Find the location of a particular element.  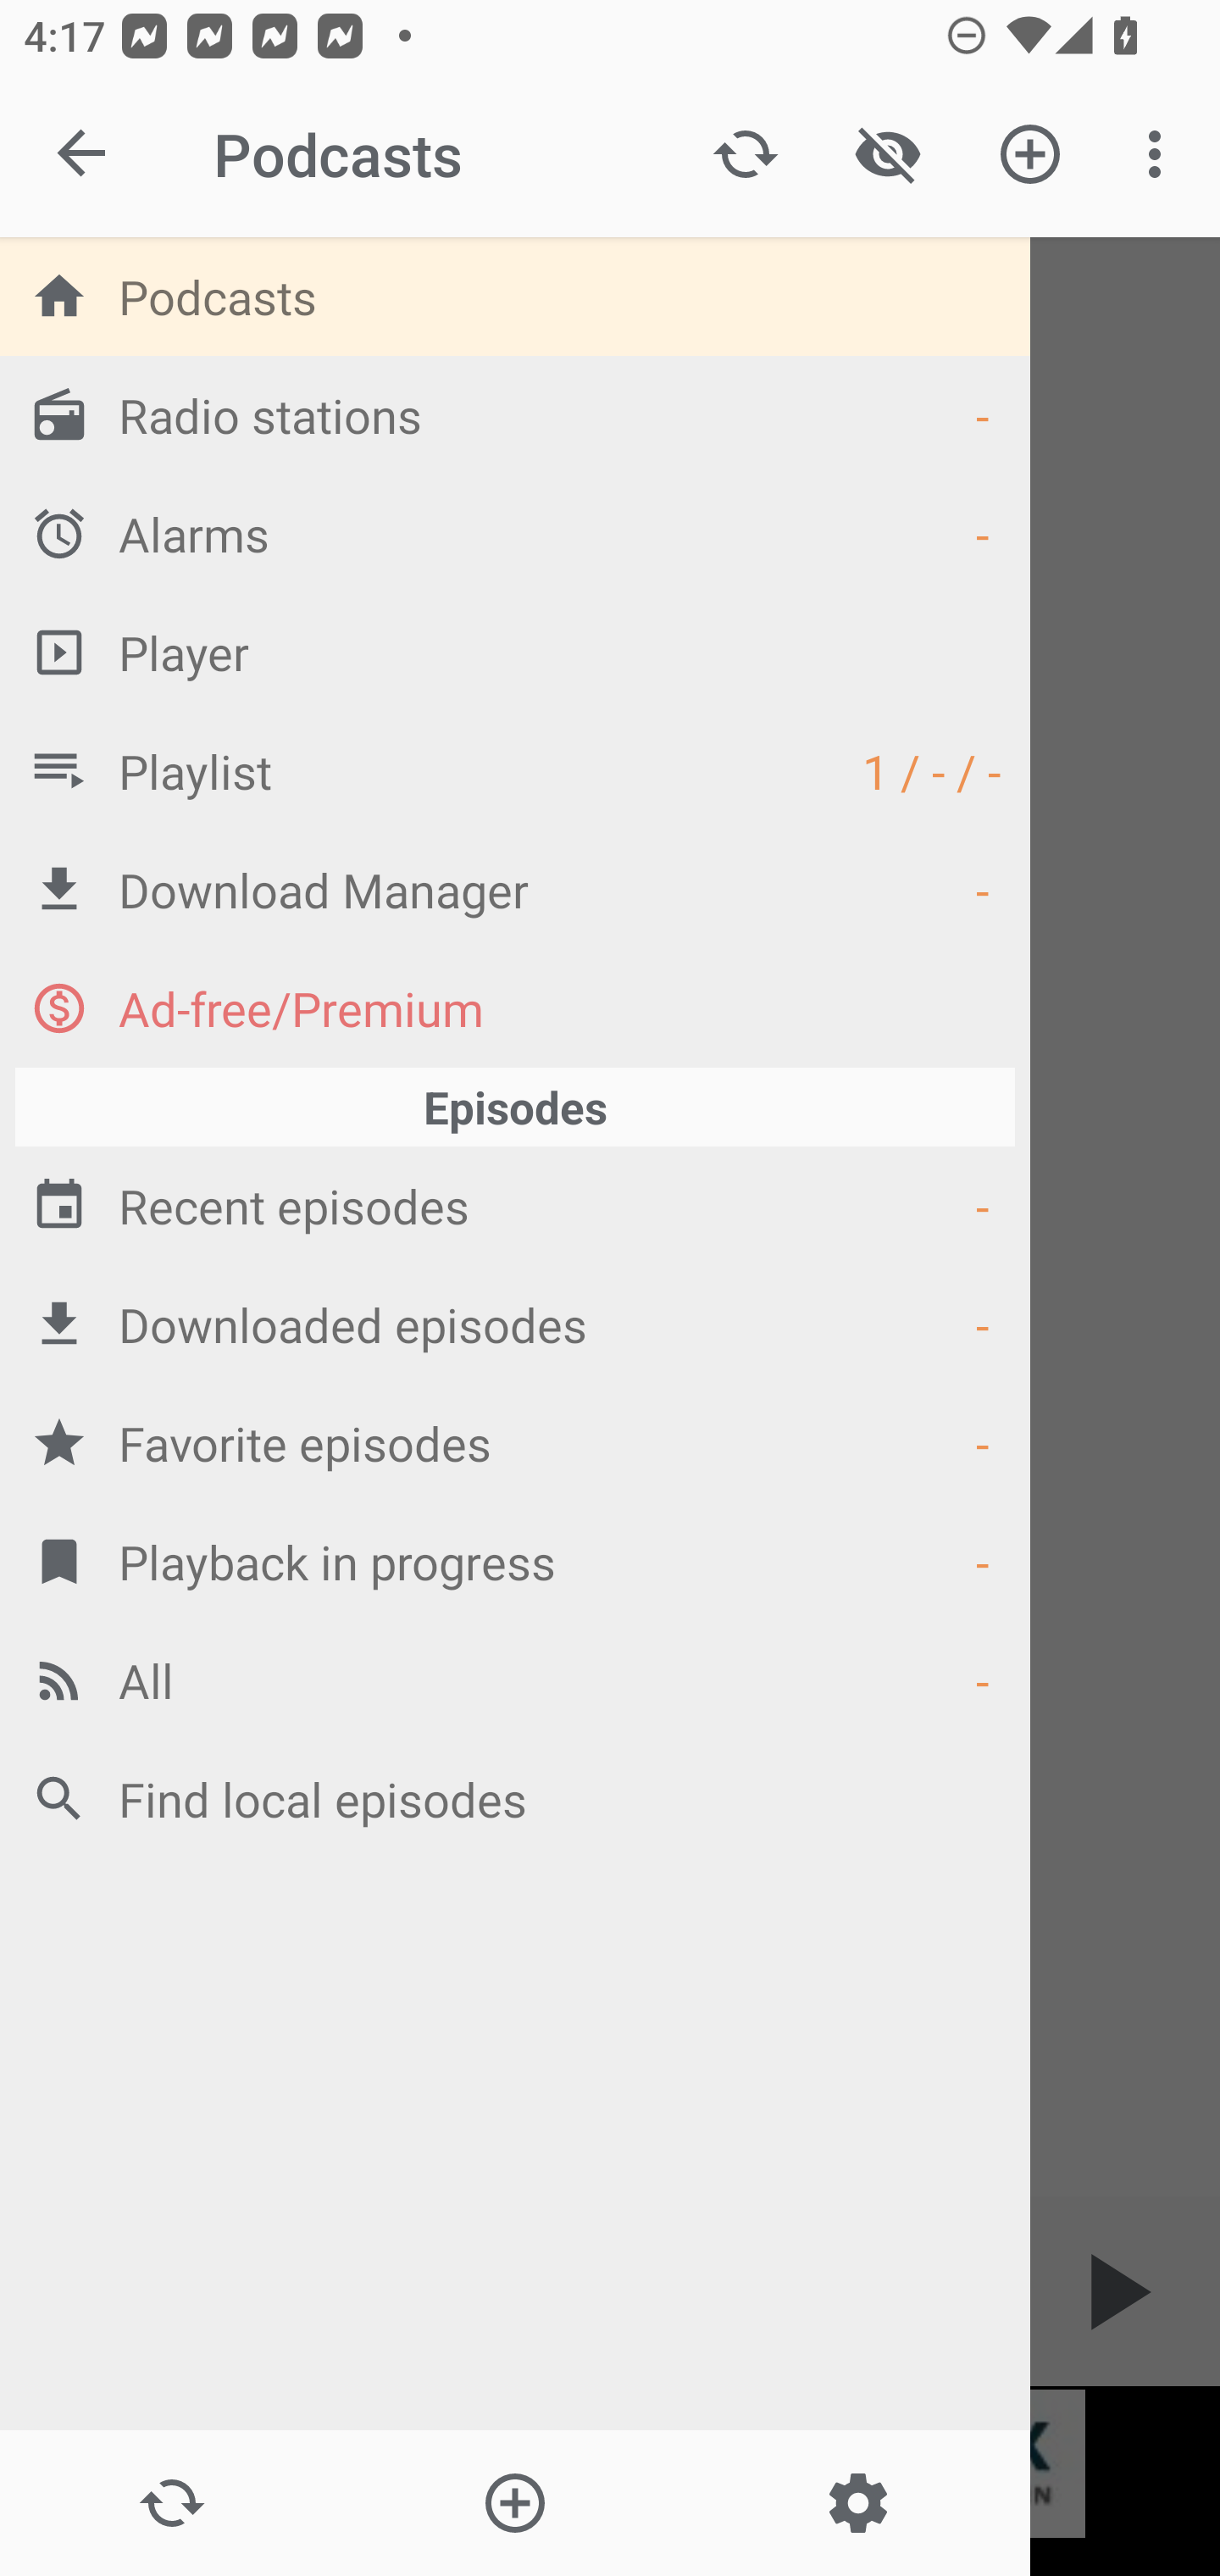

Podcasts is located at coordinates (515, 296).